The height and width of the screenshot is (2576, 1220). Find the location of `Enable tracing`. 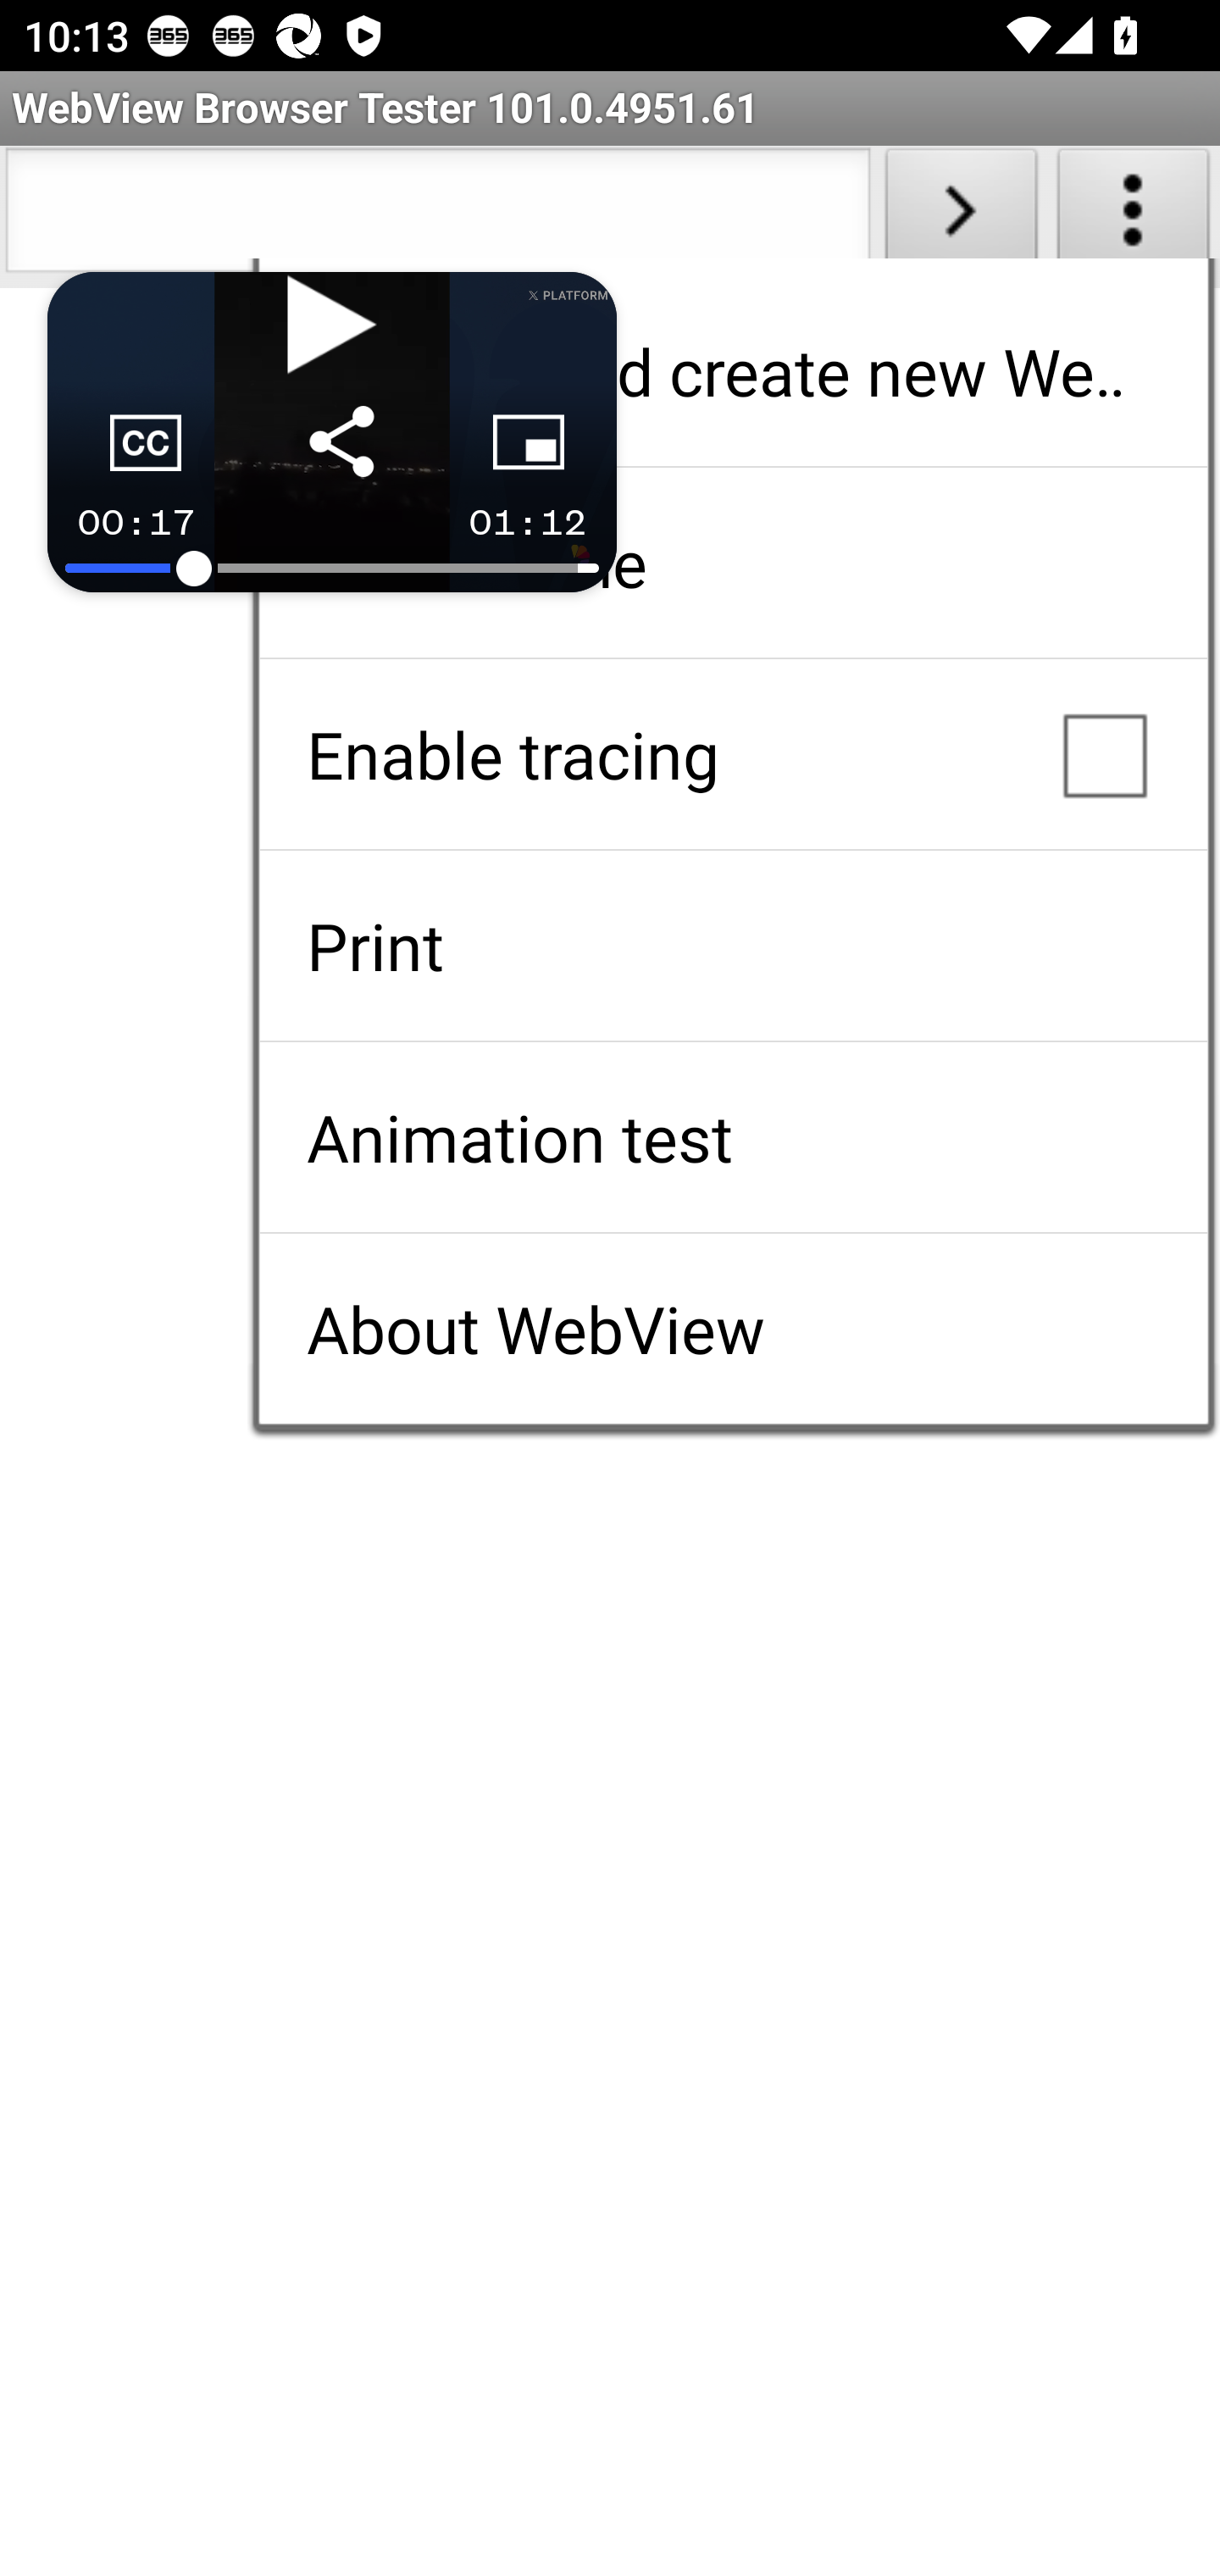

Enable tracing is located at coordinates (733, 754).